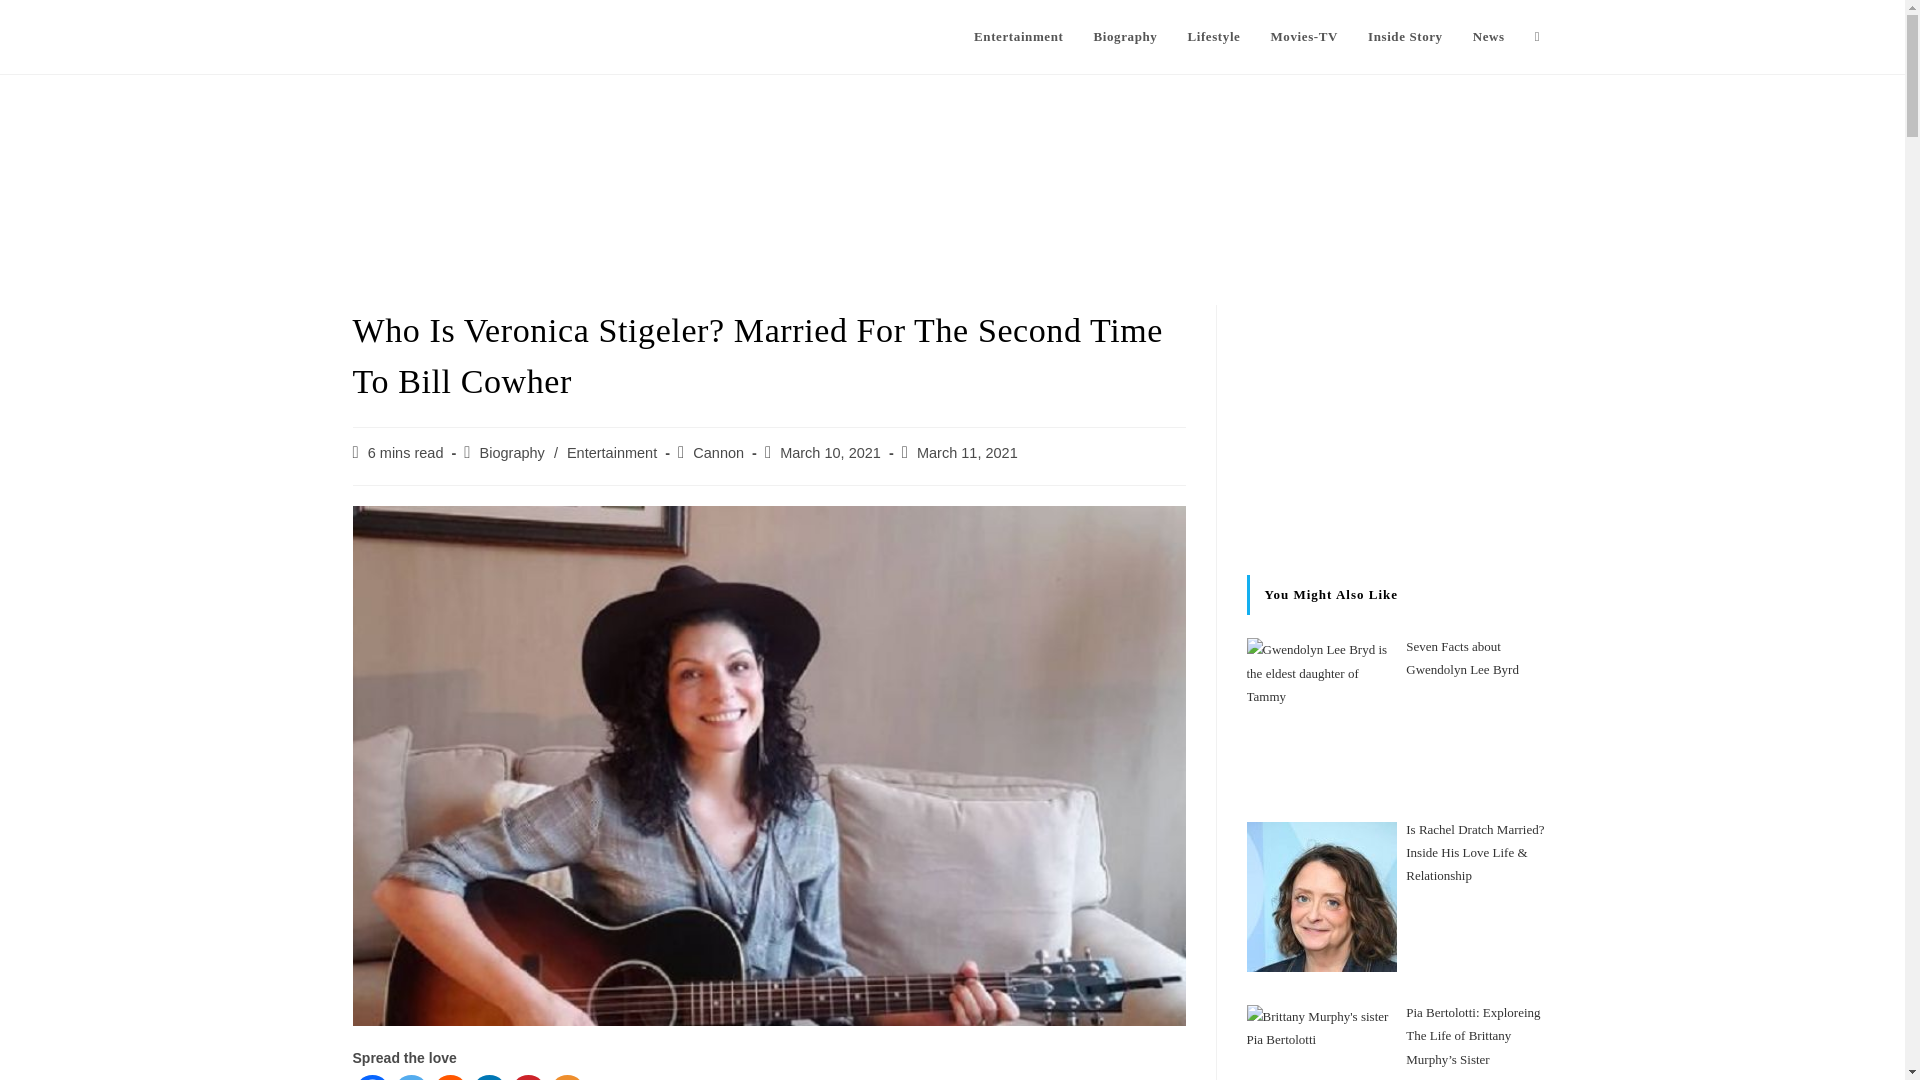  Describe the element at coordinates (567, 1077) in the screenshot. I see `More` at that location.